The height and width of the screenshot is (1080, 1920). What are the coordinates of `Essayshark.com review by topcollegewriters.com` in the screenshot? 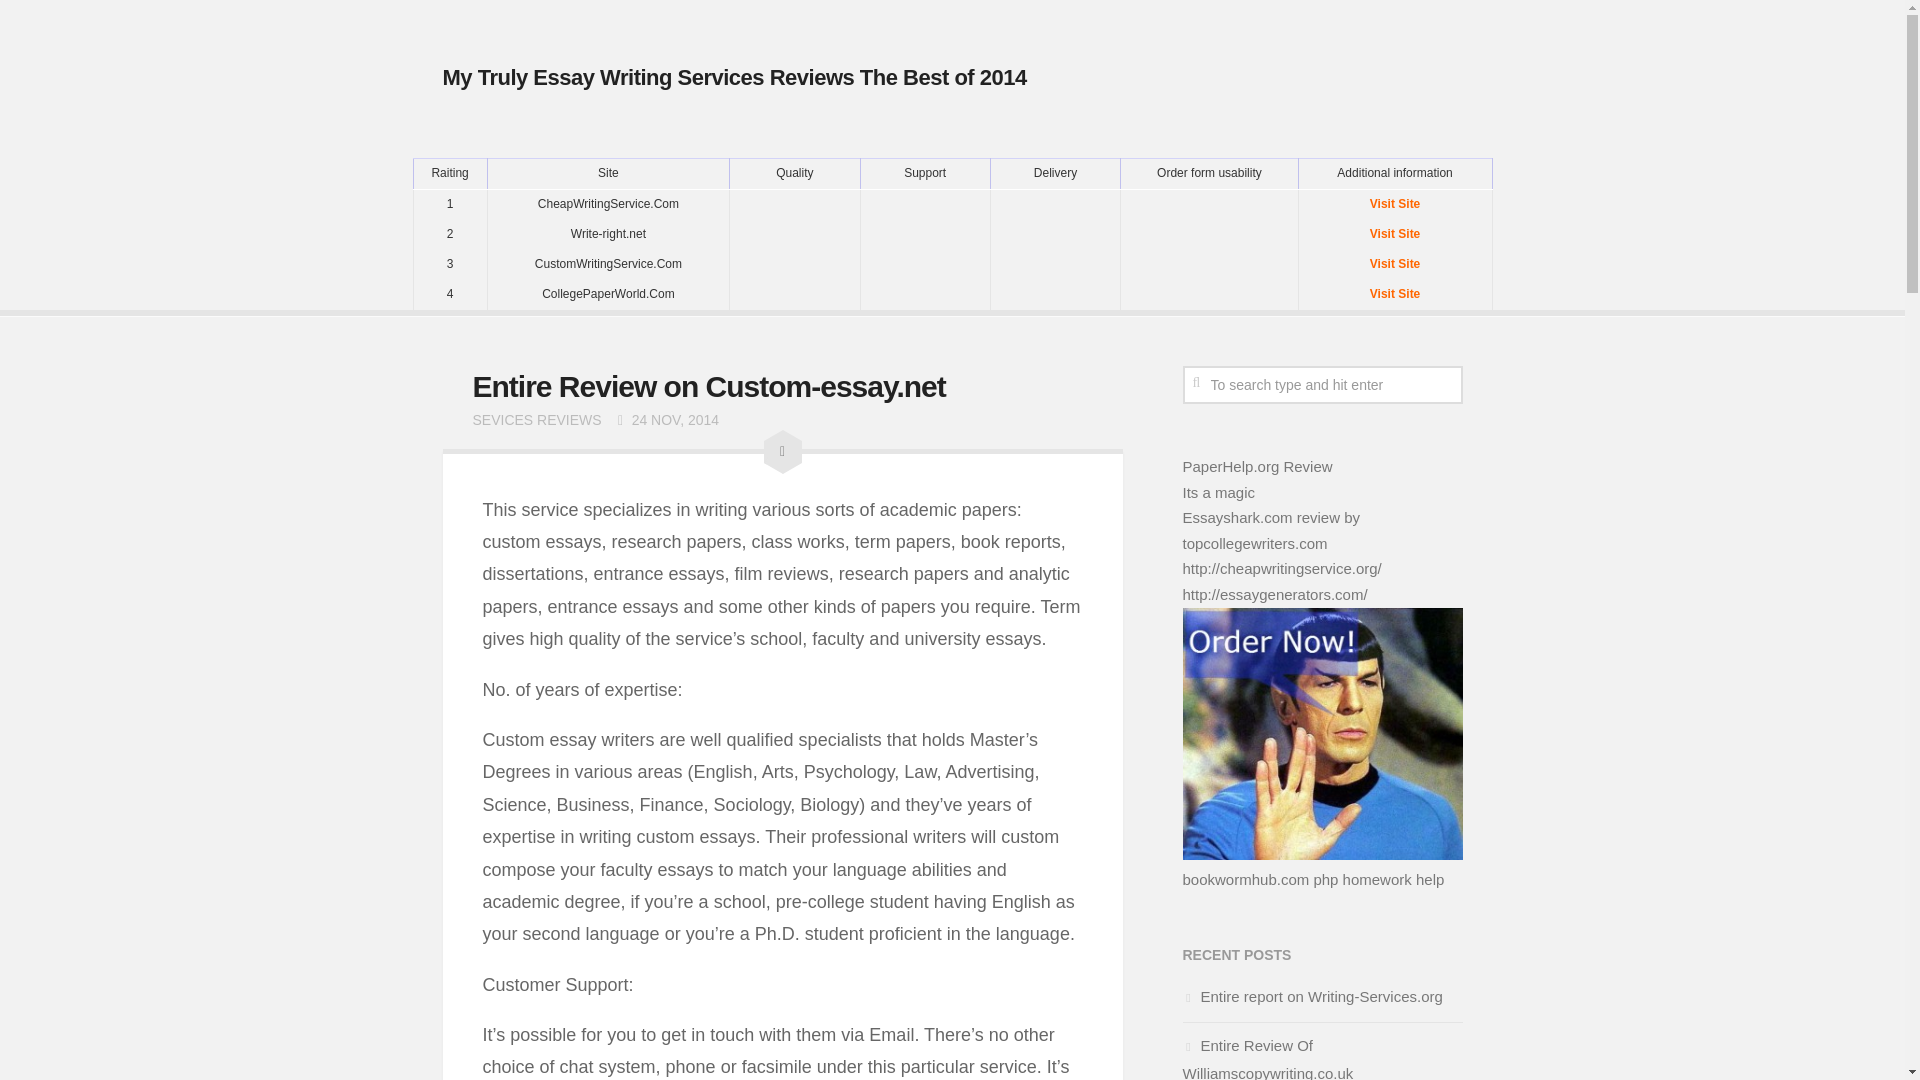 It's located at (1270, 530).